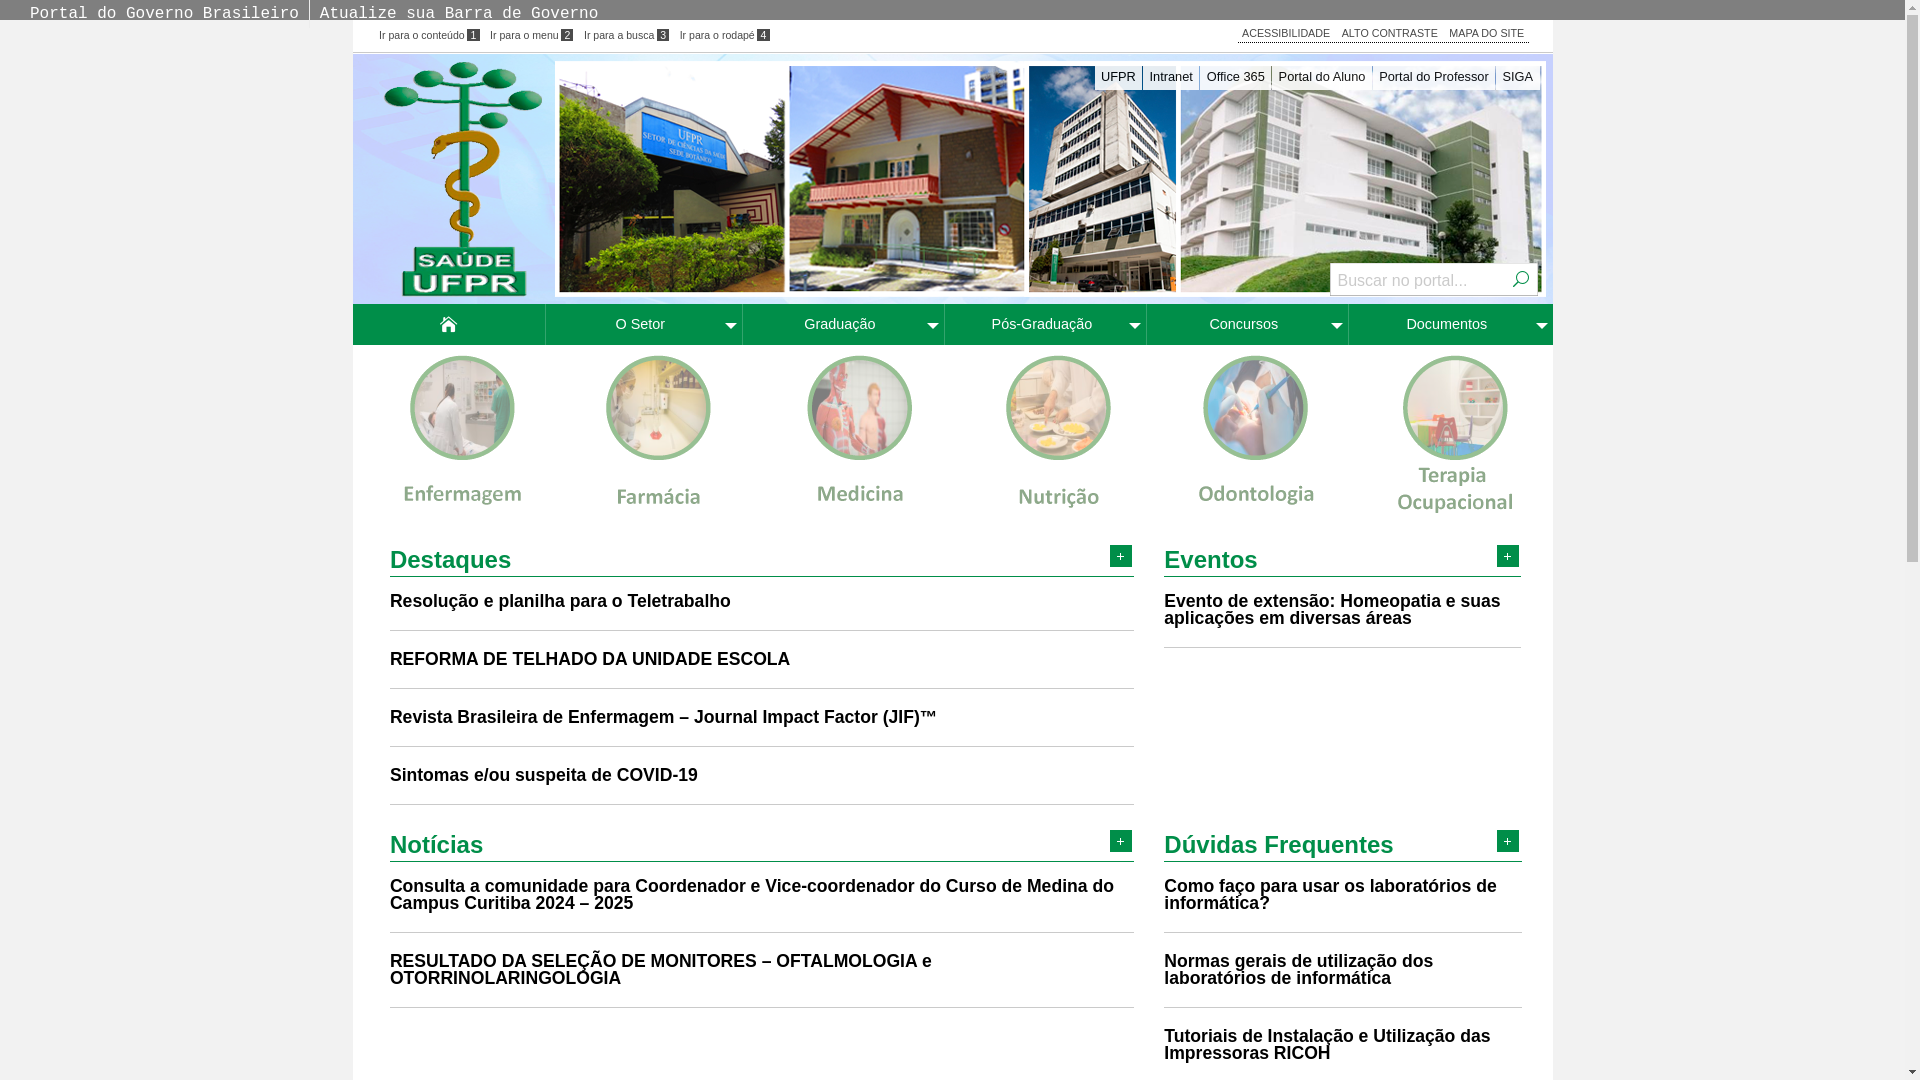 The height and width of the screenshot is (1080, 1920). I want to click on Mais Eventos, so click(1508, 556).